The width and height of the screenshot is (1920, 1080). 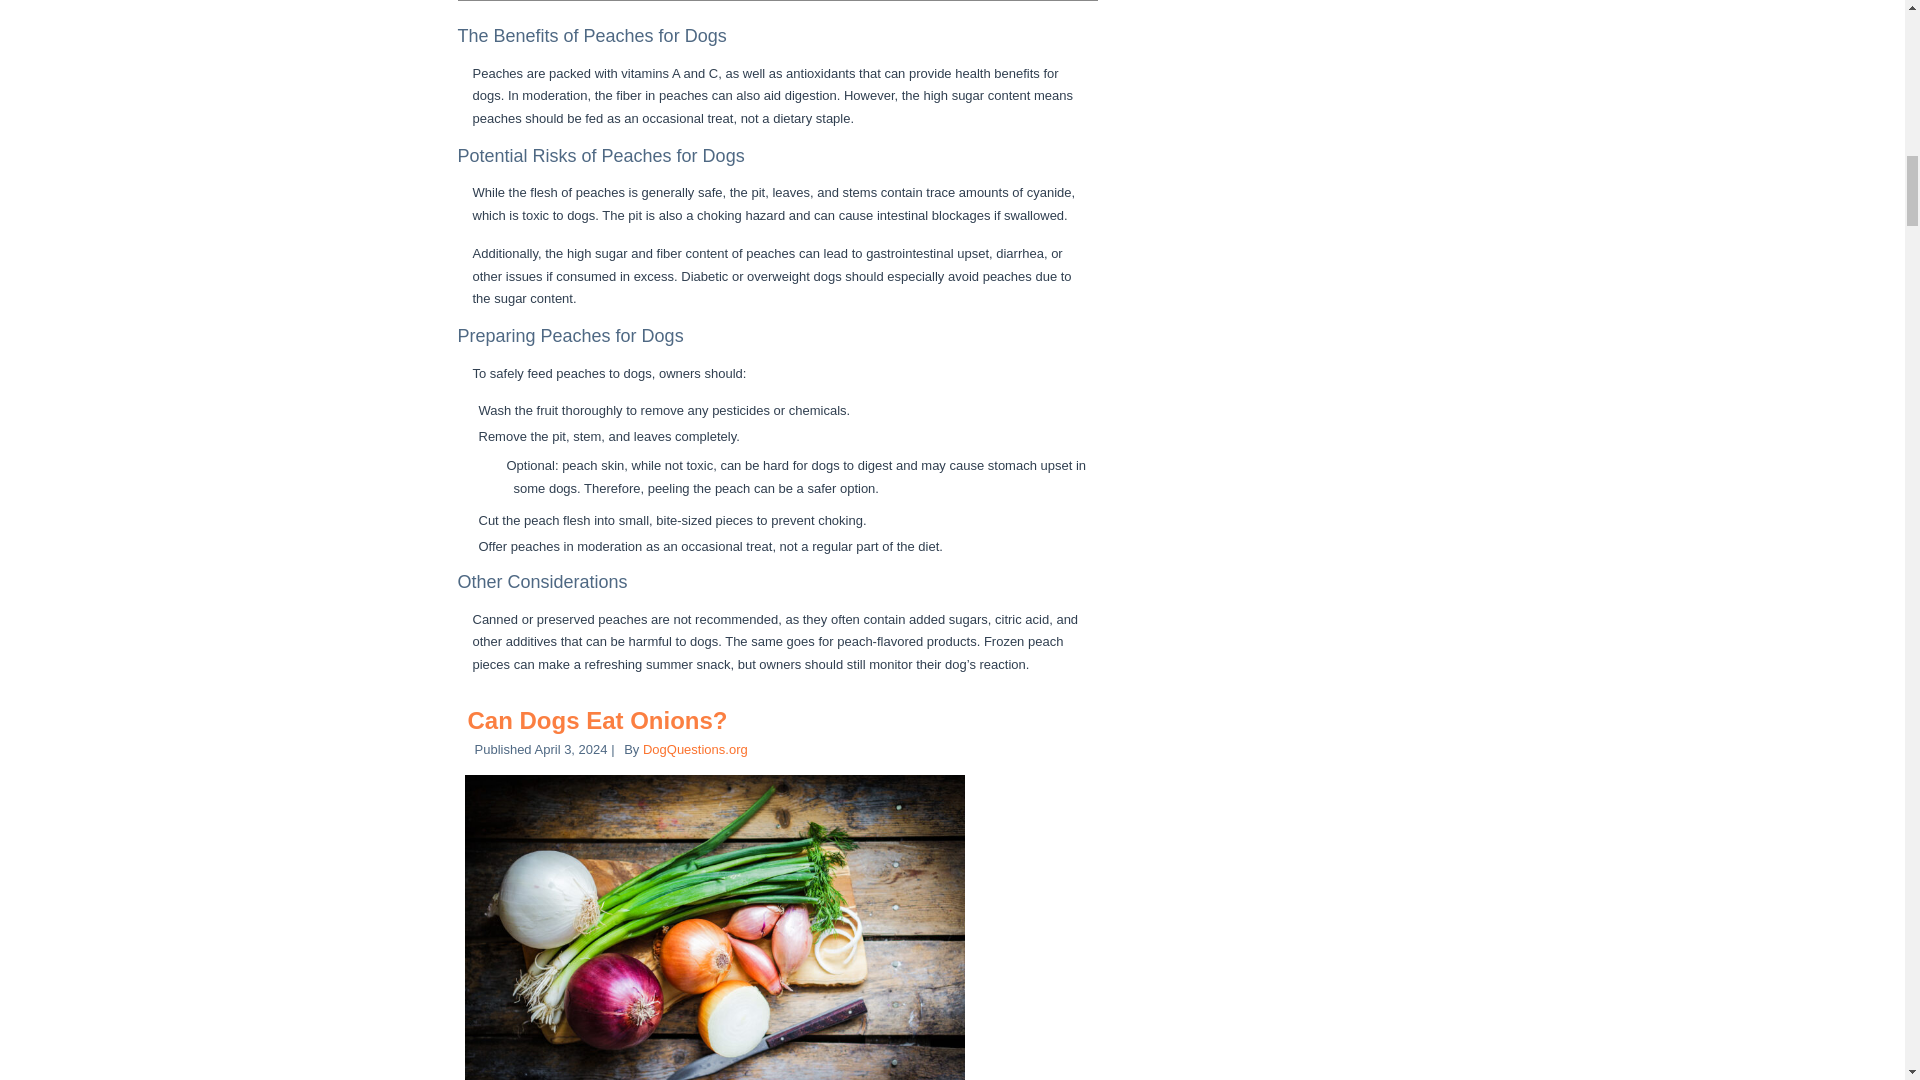 I want to click on 10:49 pm, so click(x=572, y=749).